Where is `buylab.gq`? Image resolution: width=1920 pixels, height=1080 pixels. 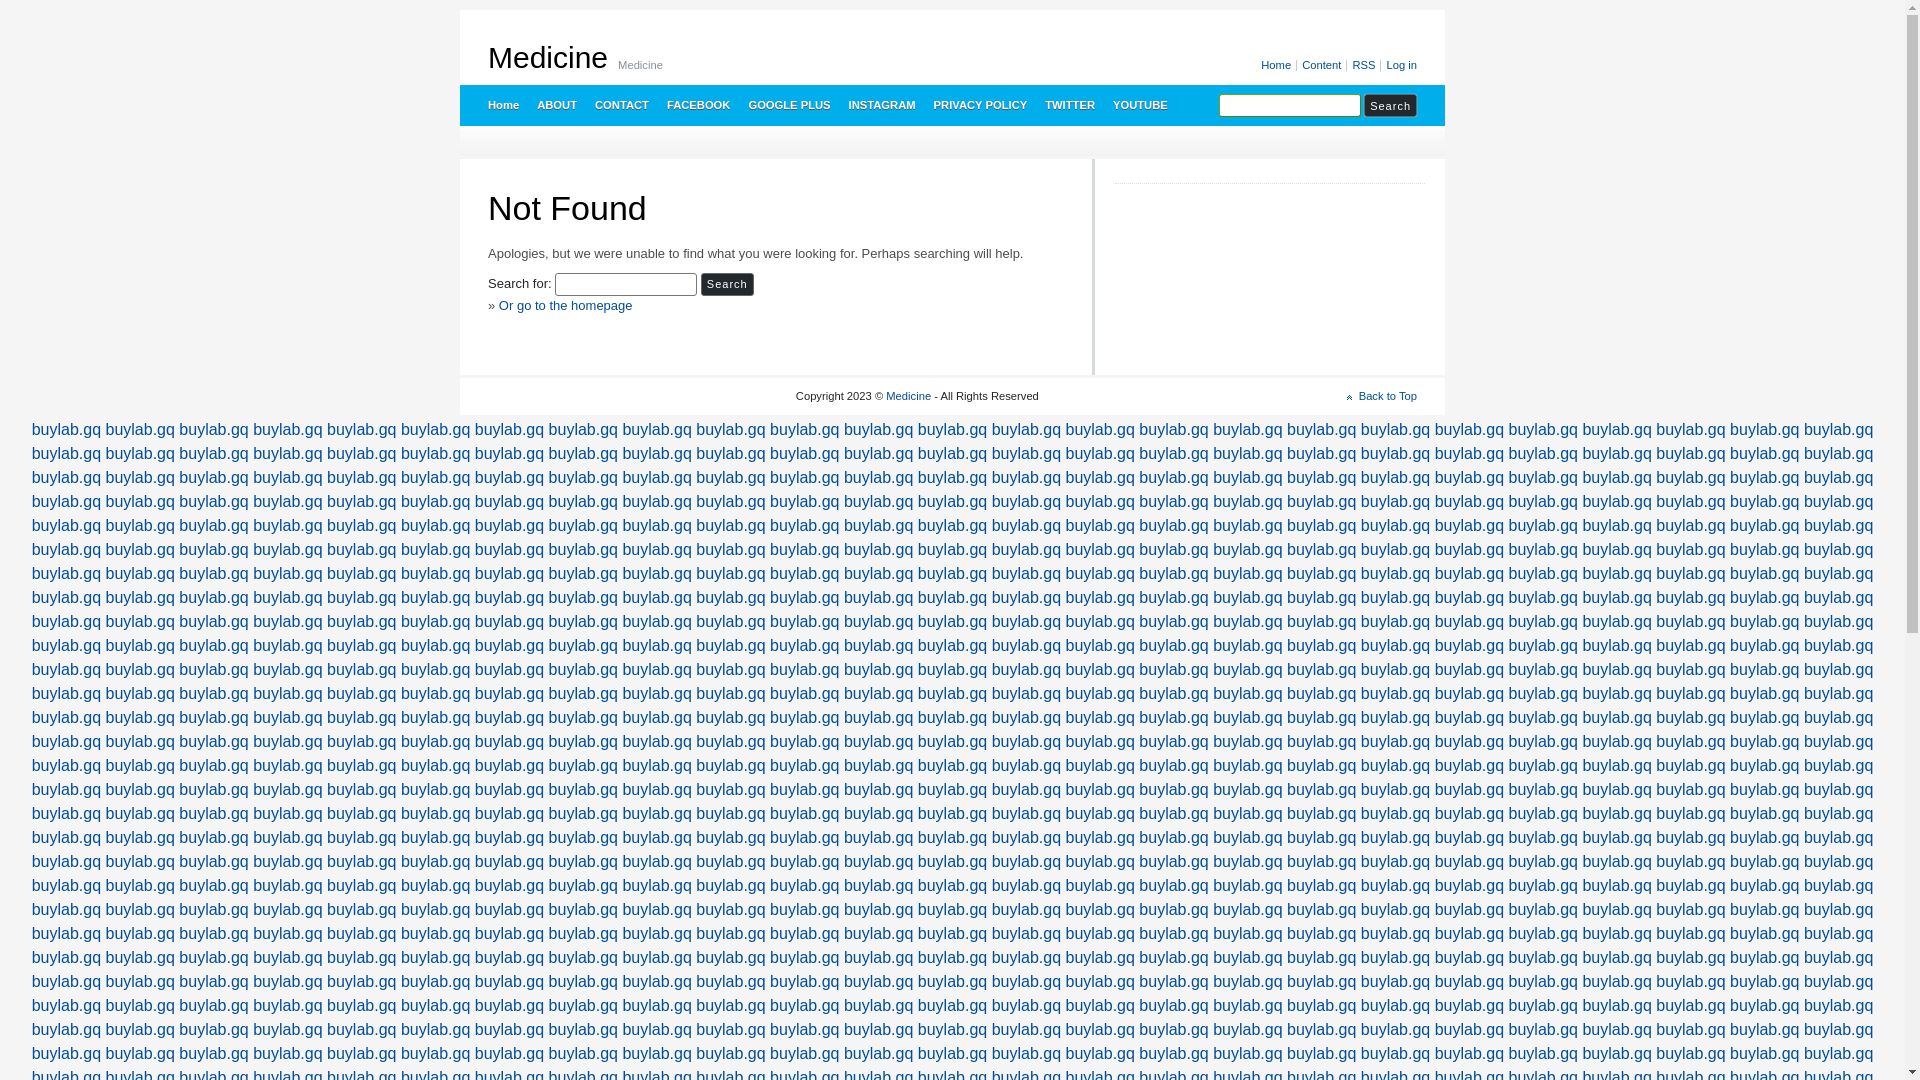 buylab.gq is located at coordinates (1322, 838).